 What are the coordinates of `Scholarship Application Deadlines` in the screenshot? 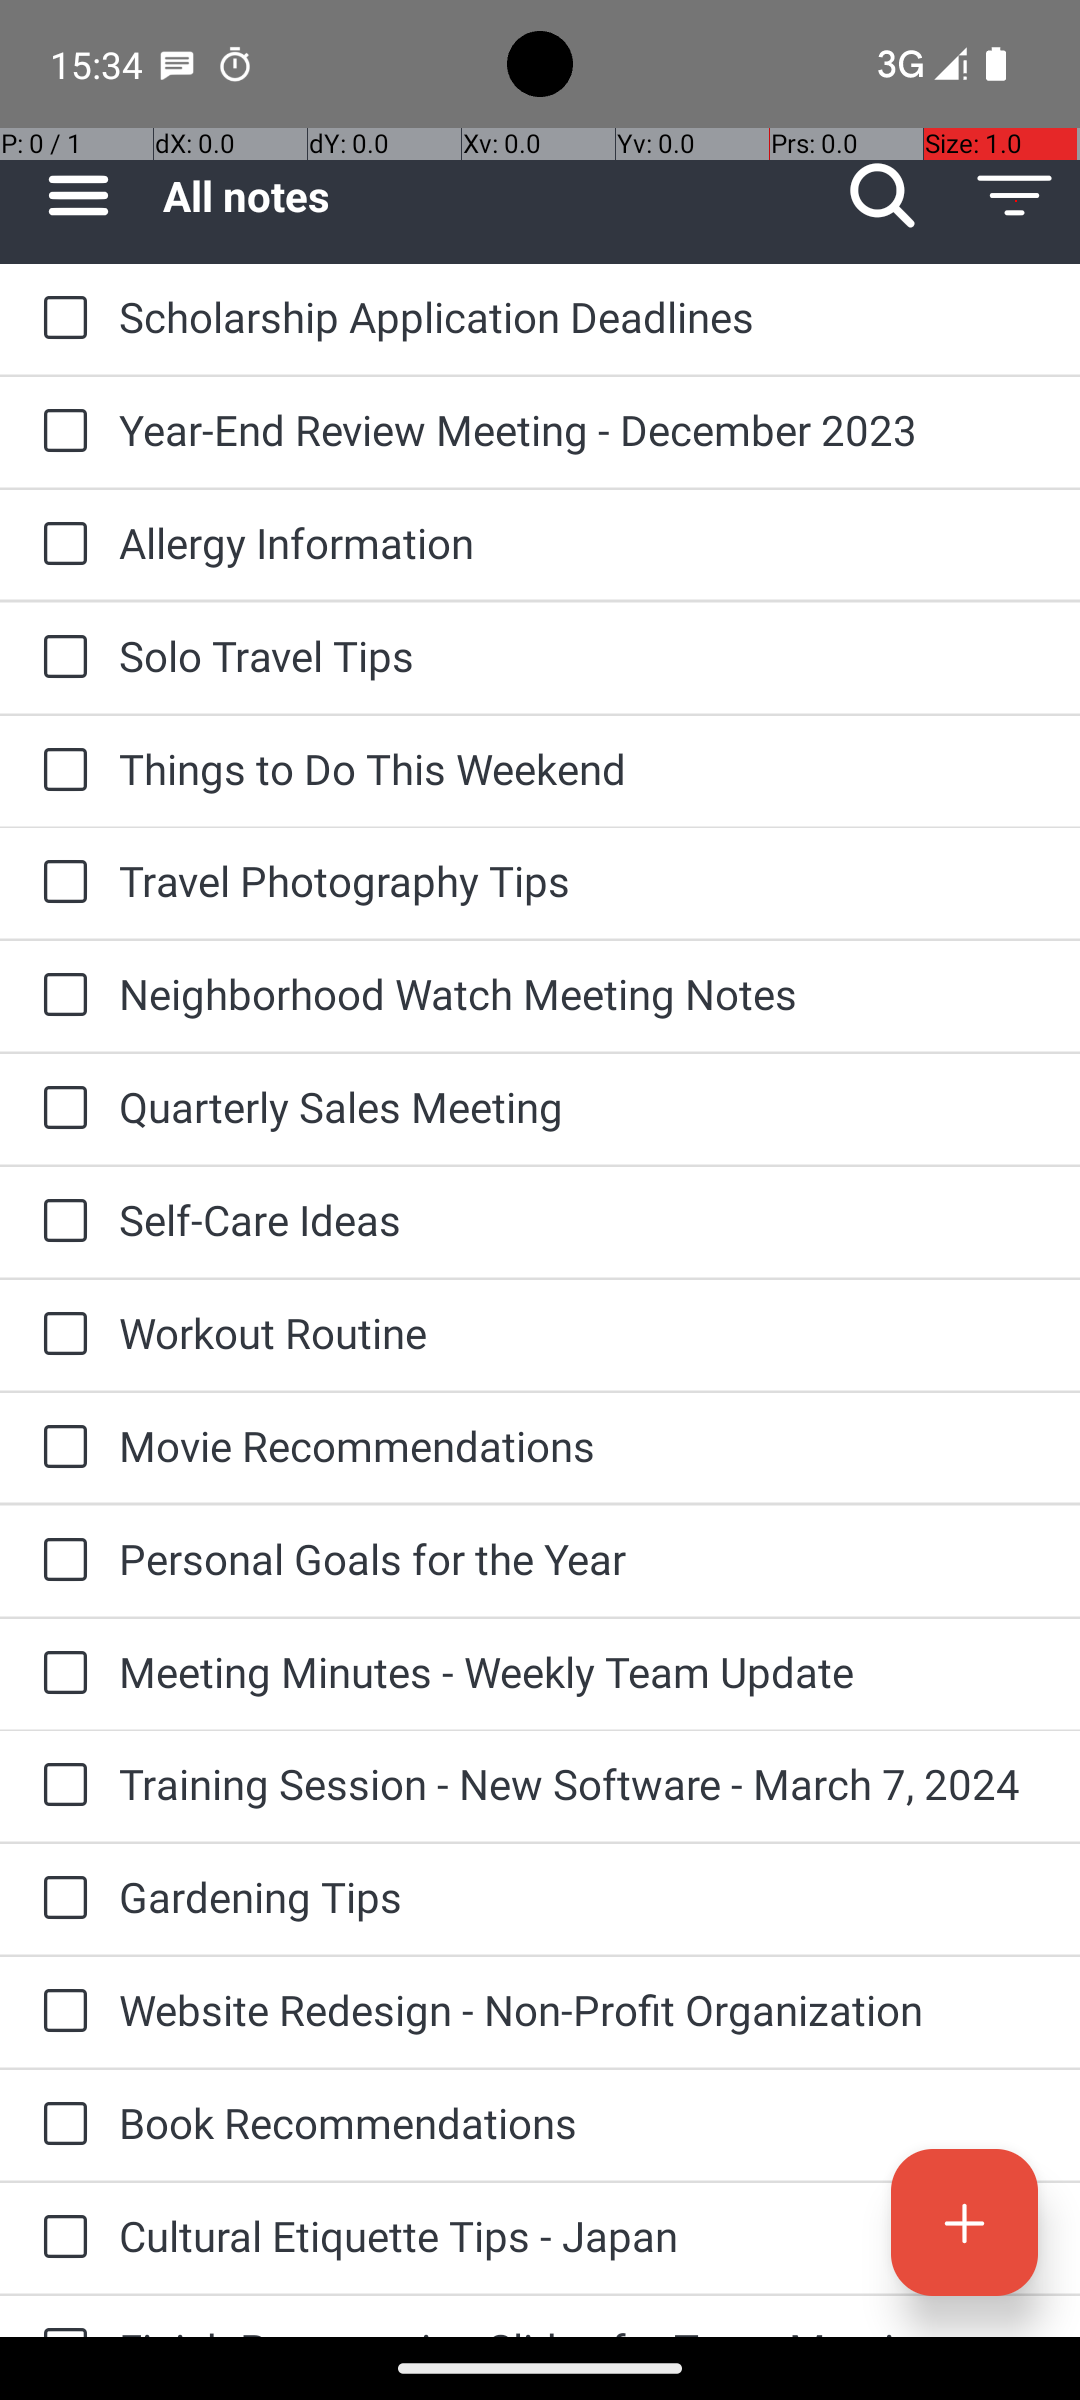 It's located at (580, 316).